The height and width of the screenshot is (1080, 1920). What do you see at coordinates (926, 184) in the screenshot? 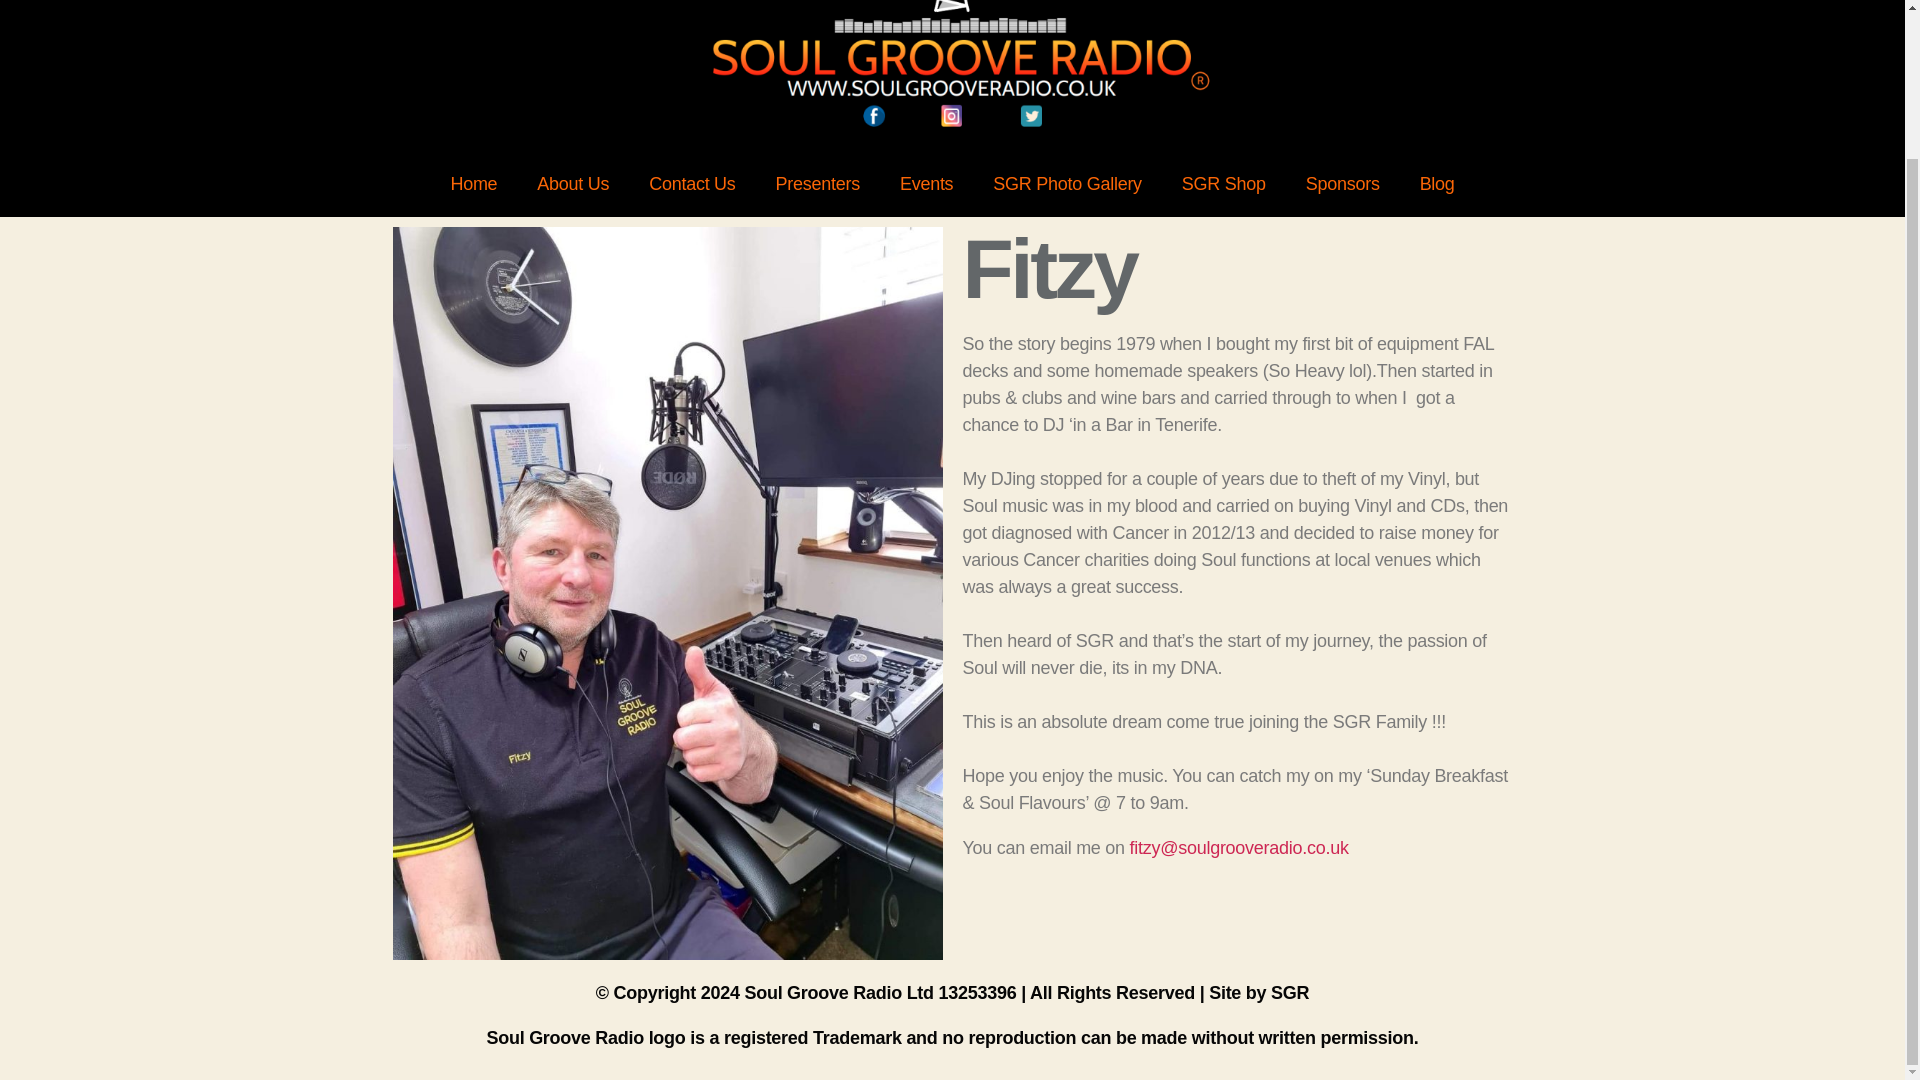
I see `Events` at bounding box center [926, 184].